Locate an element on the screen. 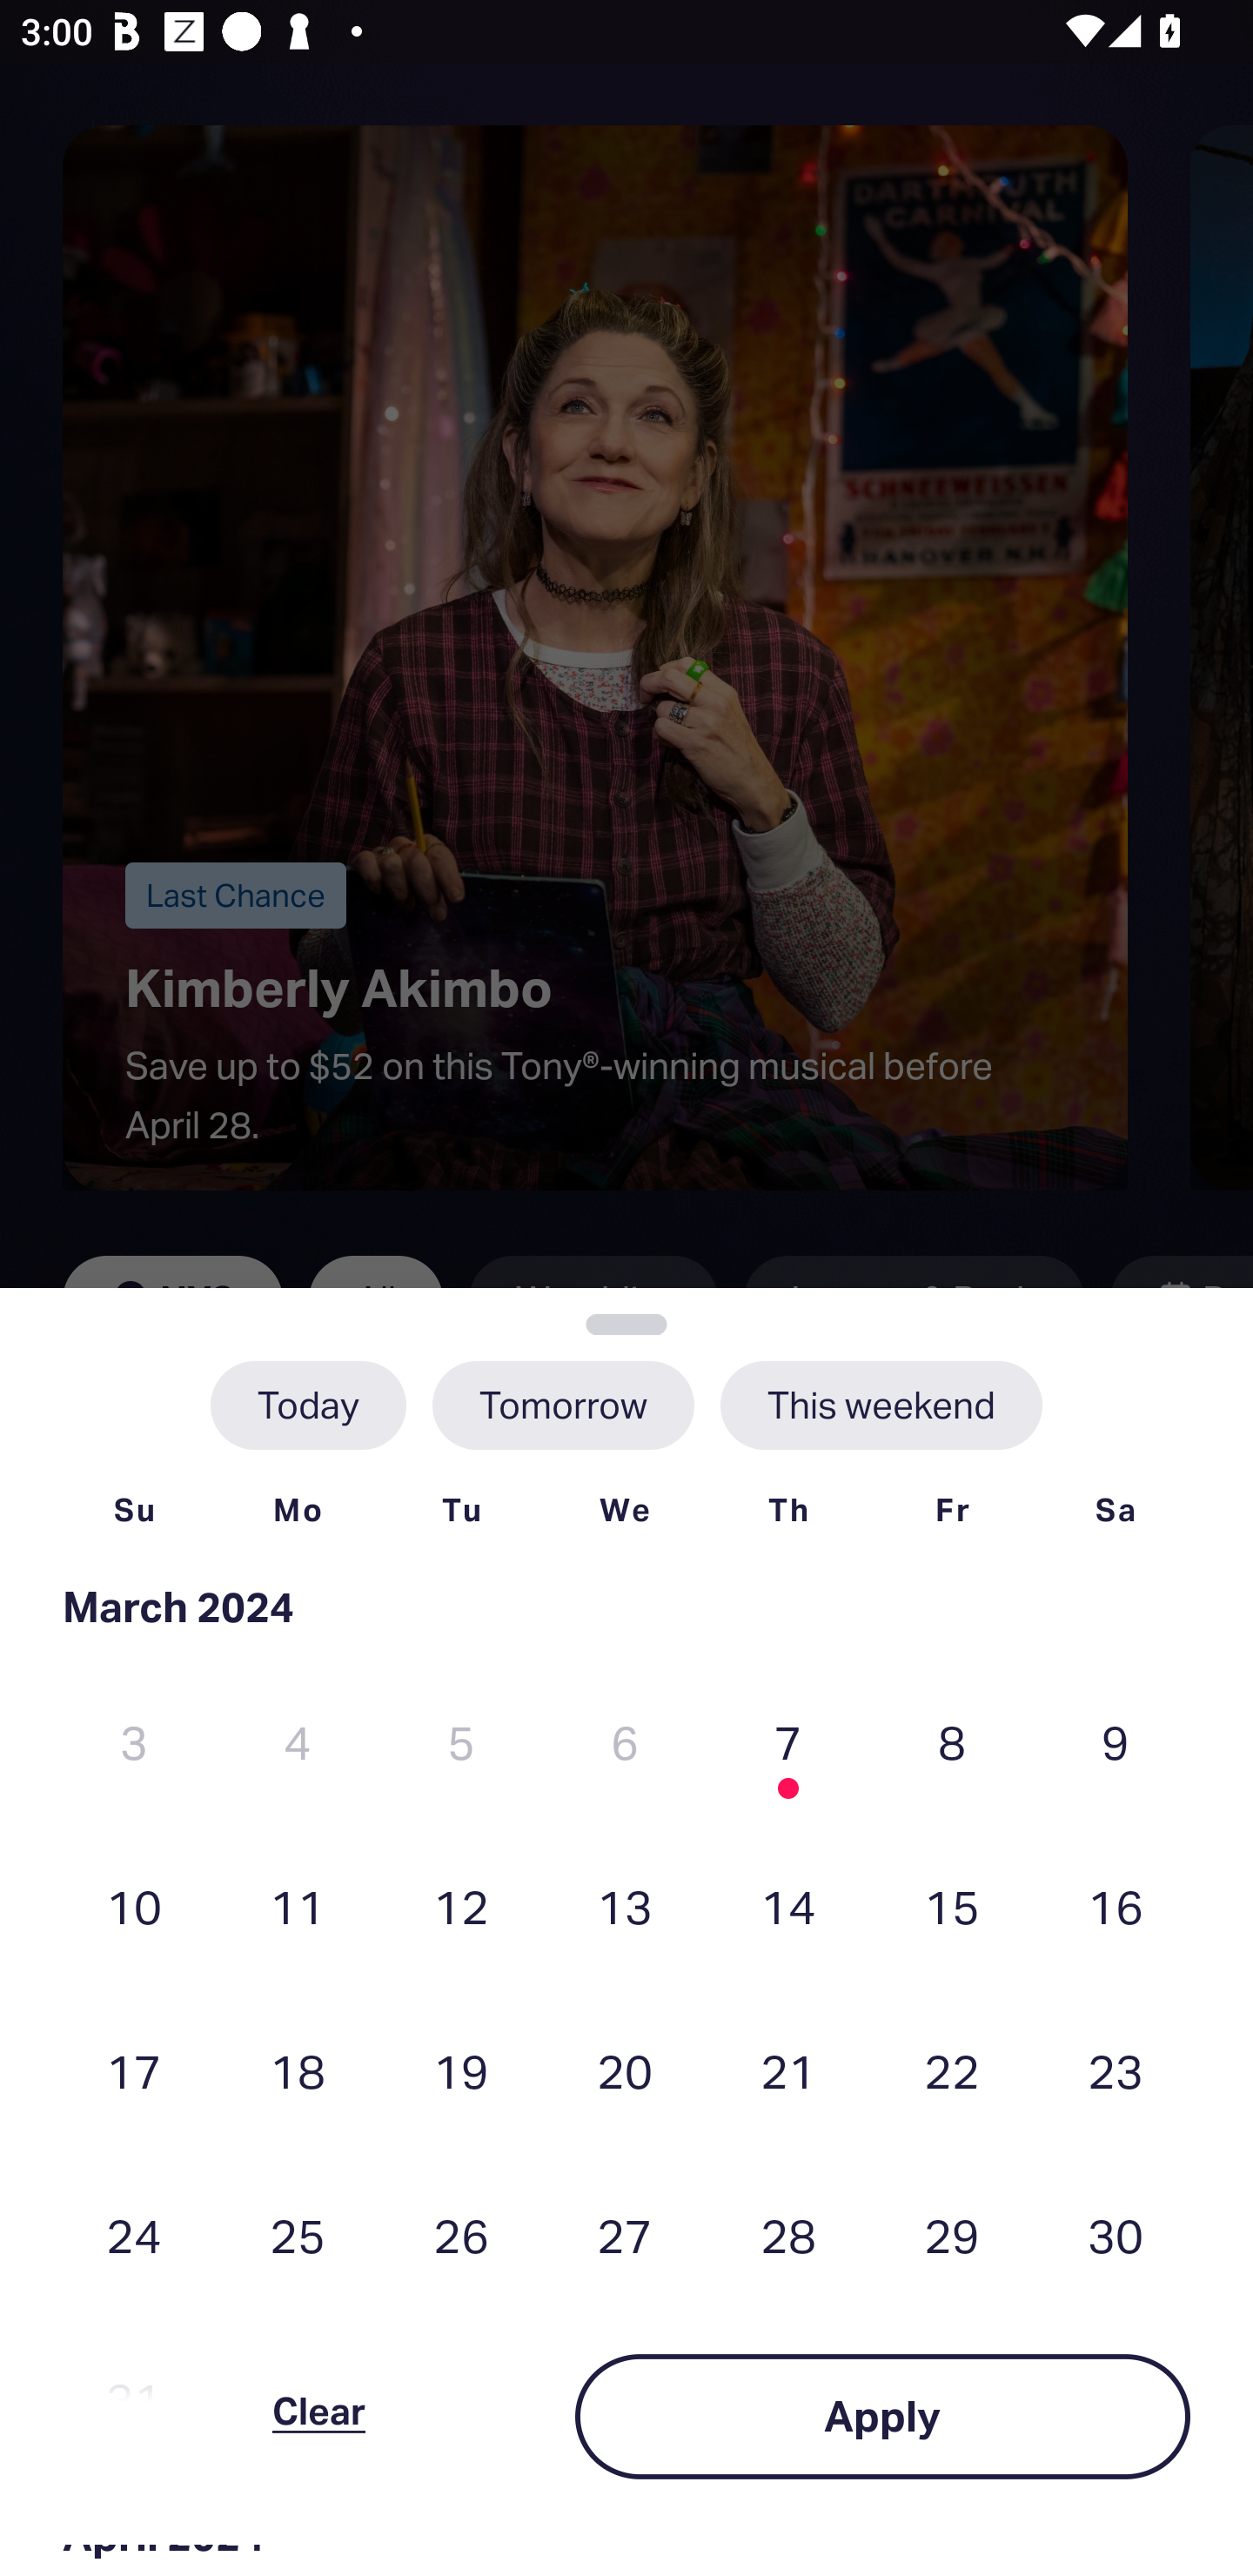 This screenshot has height=2576, width=1253. 24 is located at coordinates (134, 2236).